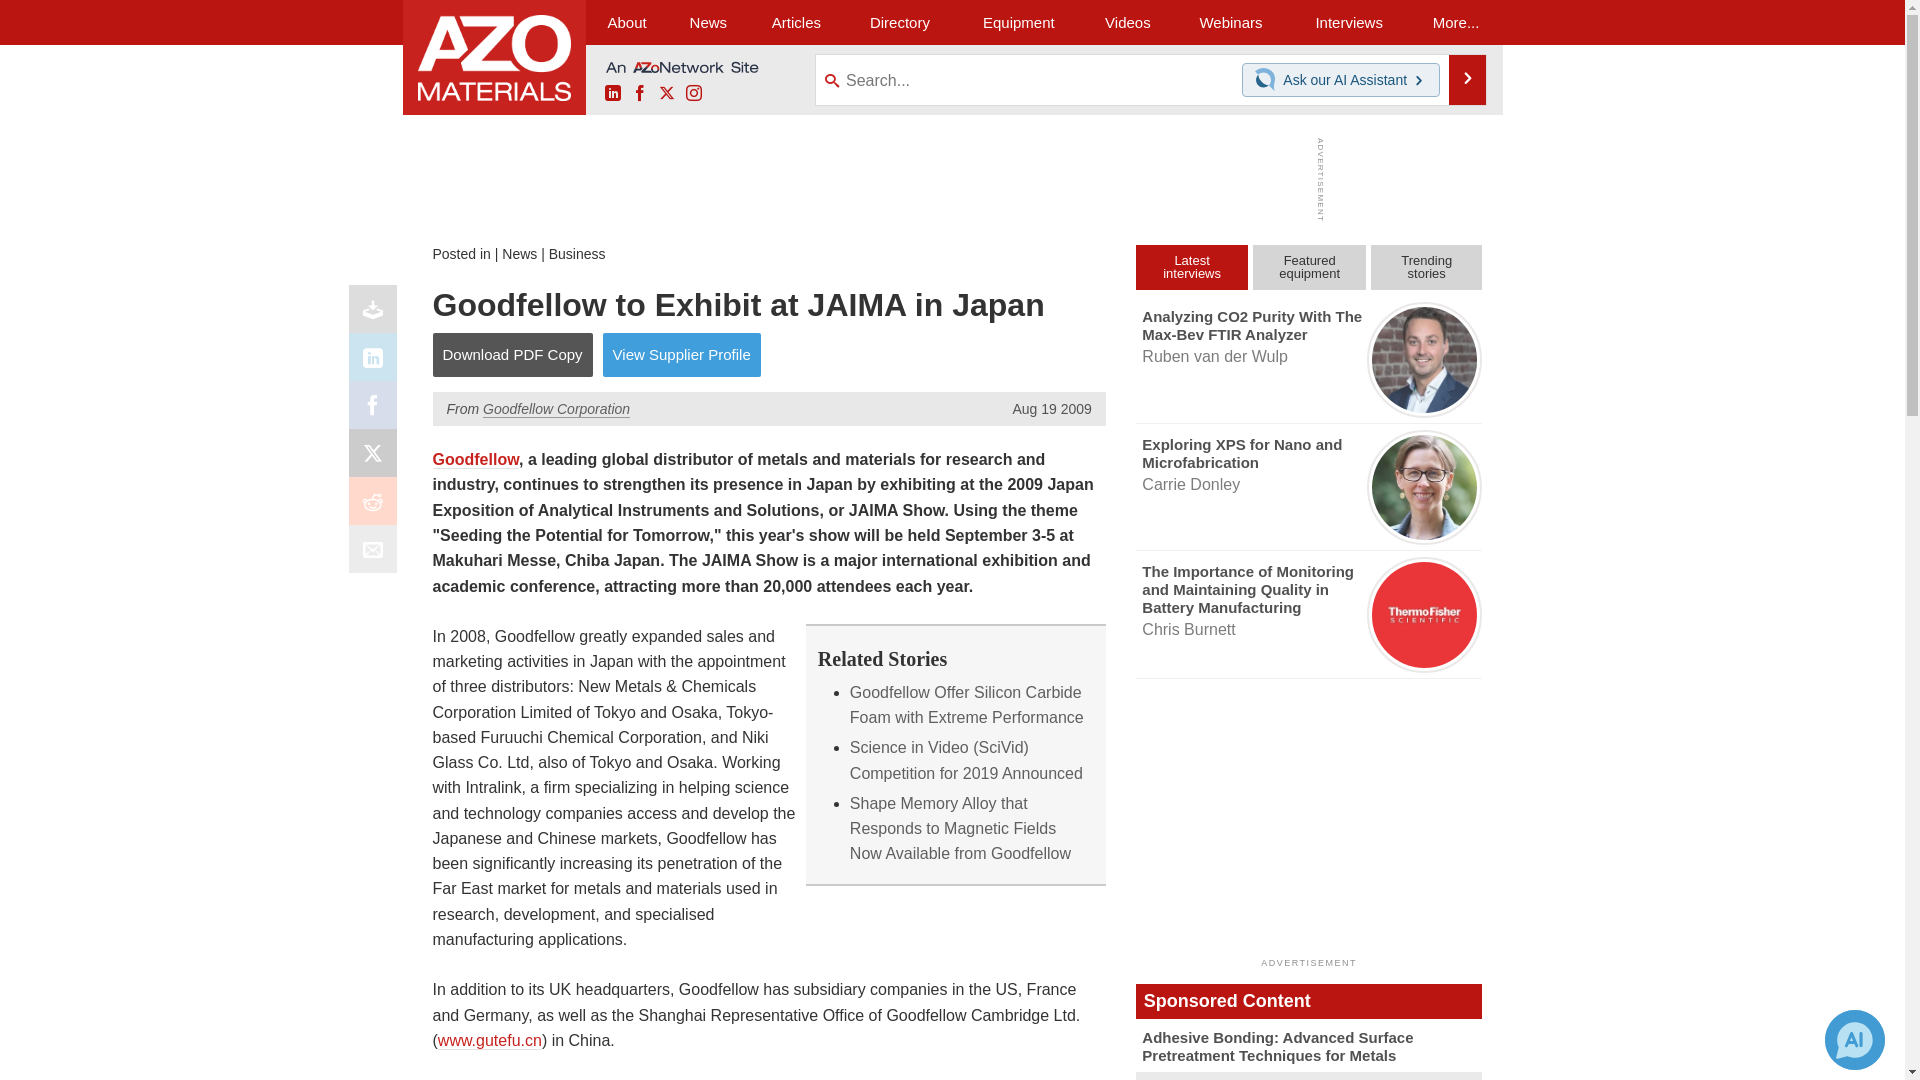 Image resolution: width=1920 pixels, height=1080 pixels. Describe the element at coordinates (377, 410) in the screenshot. I see `Facebook` at that location.